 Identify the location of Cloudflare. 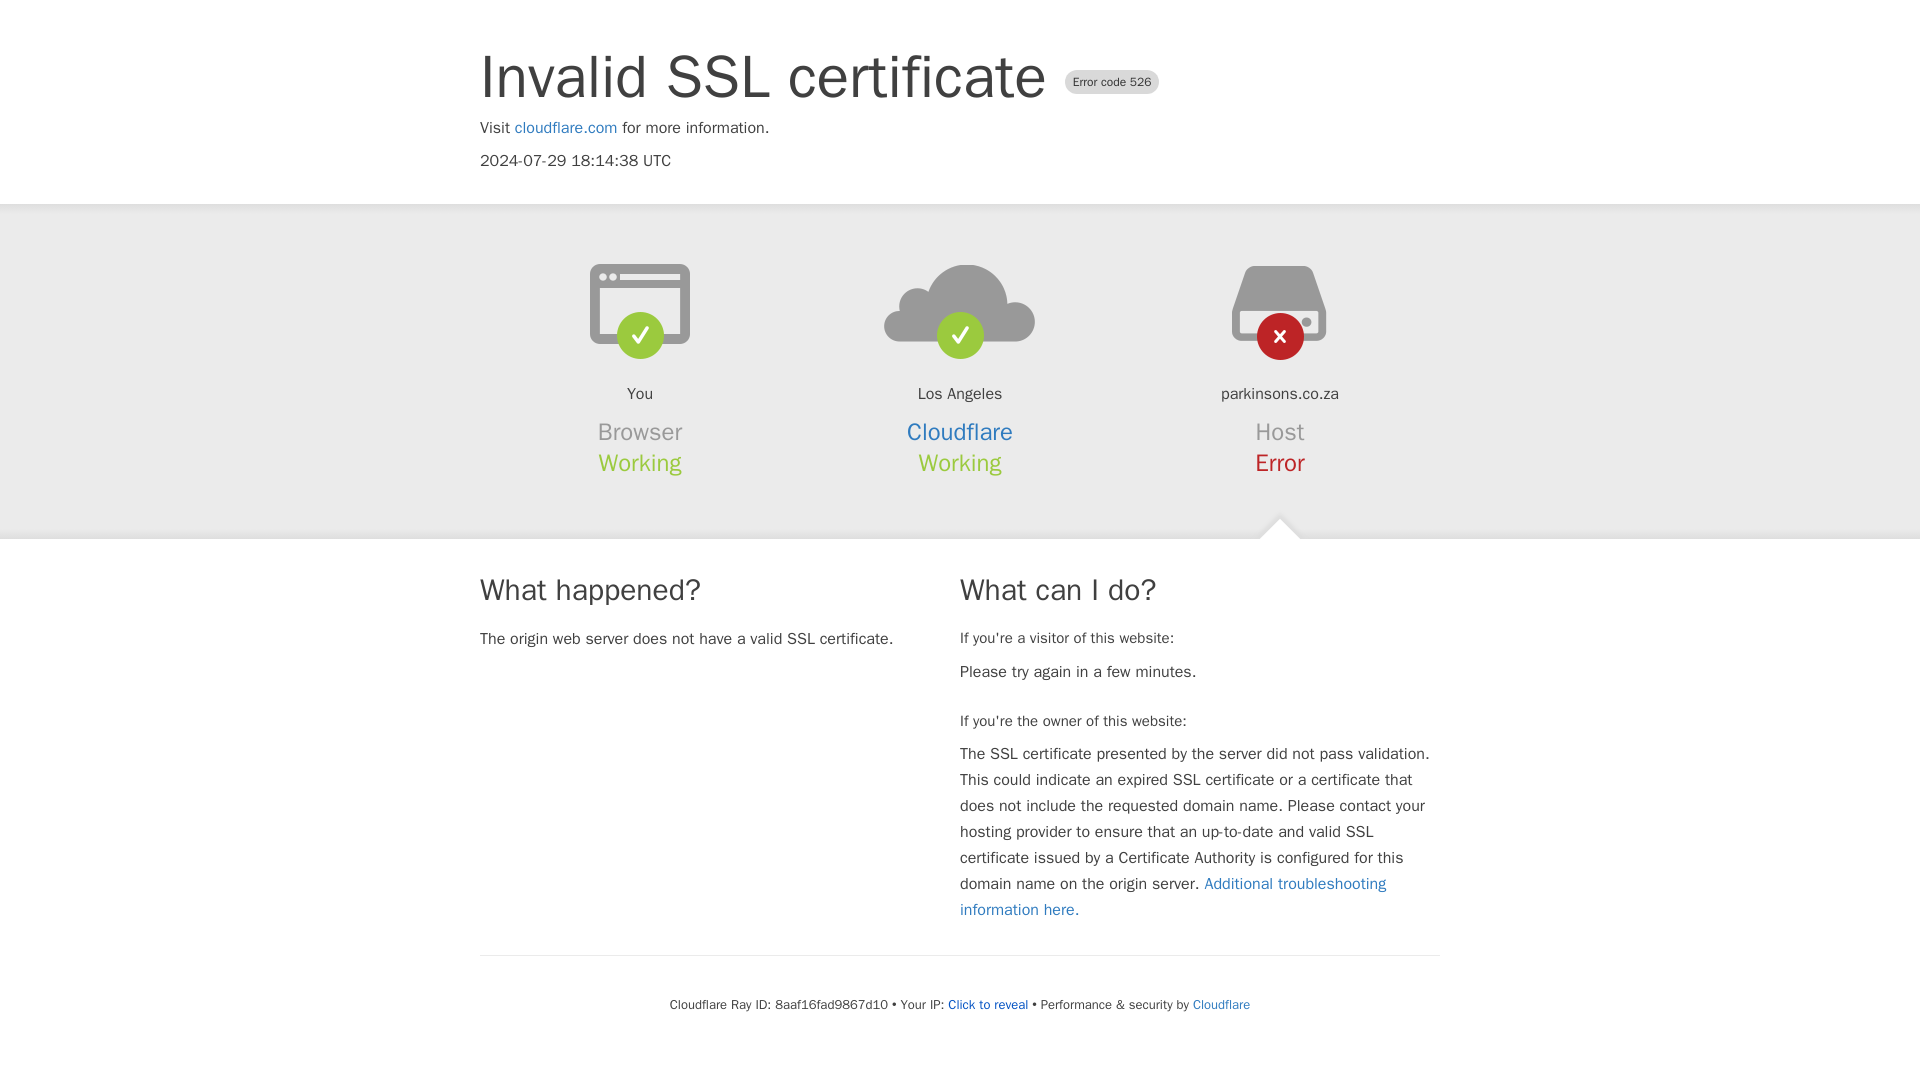
(960, 432).